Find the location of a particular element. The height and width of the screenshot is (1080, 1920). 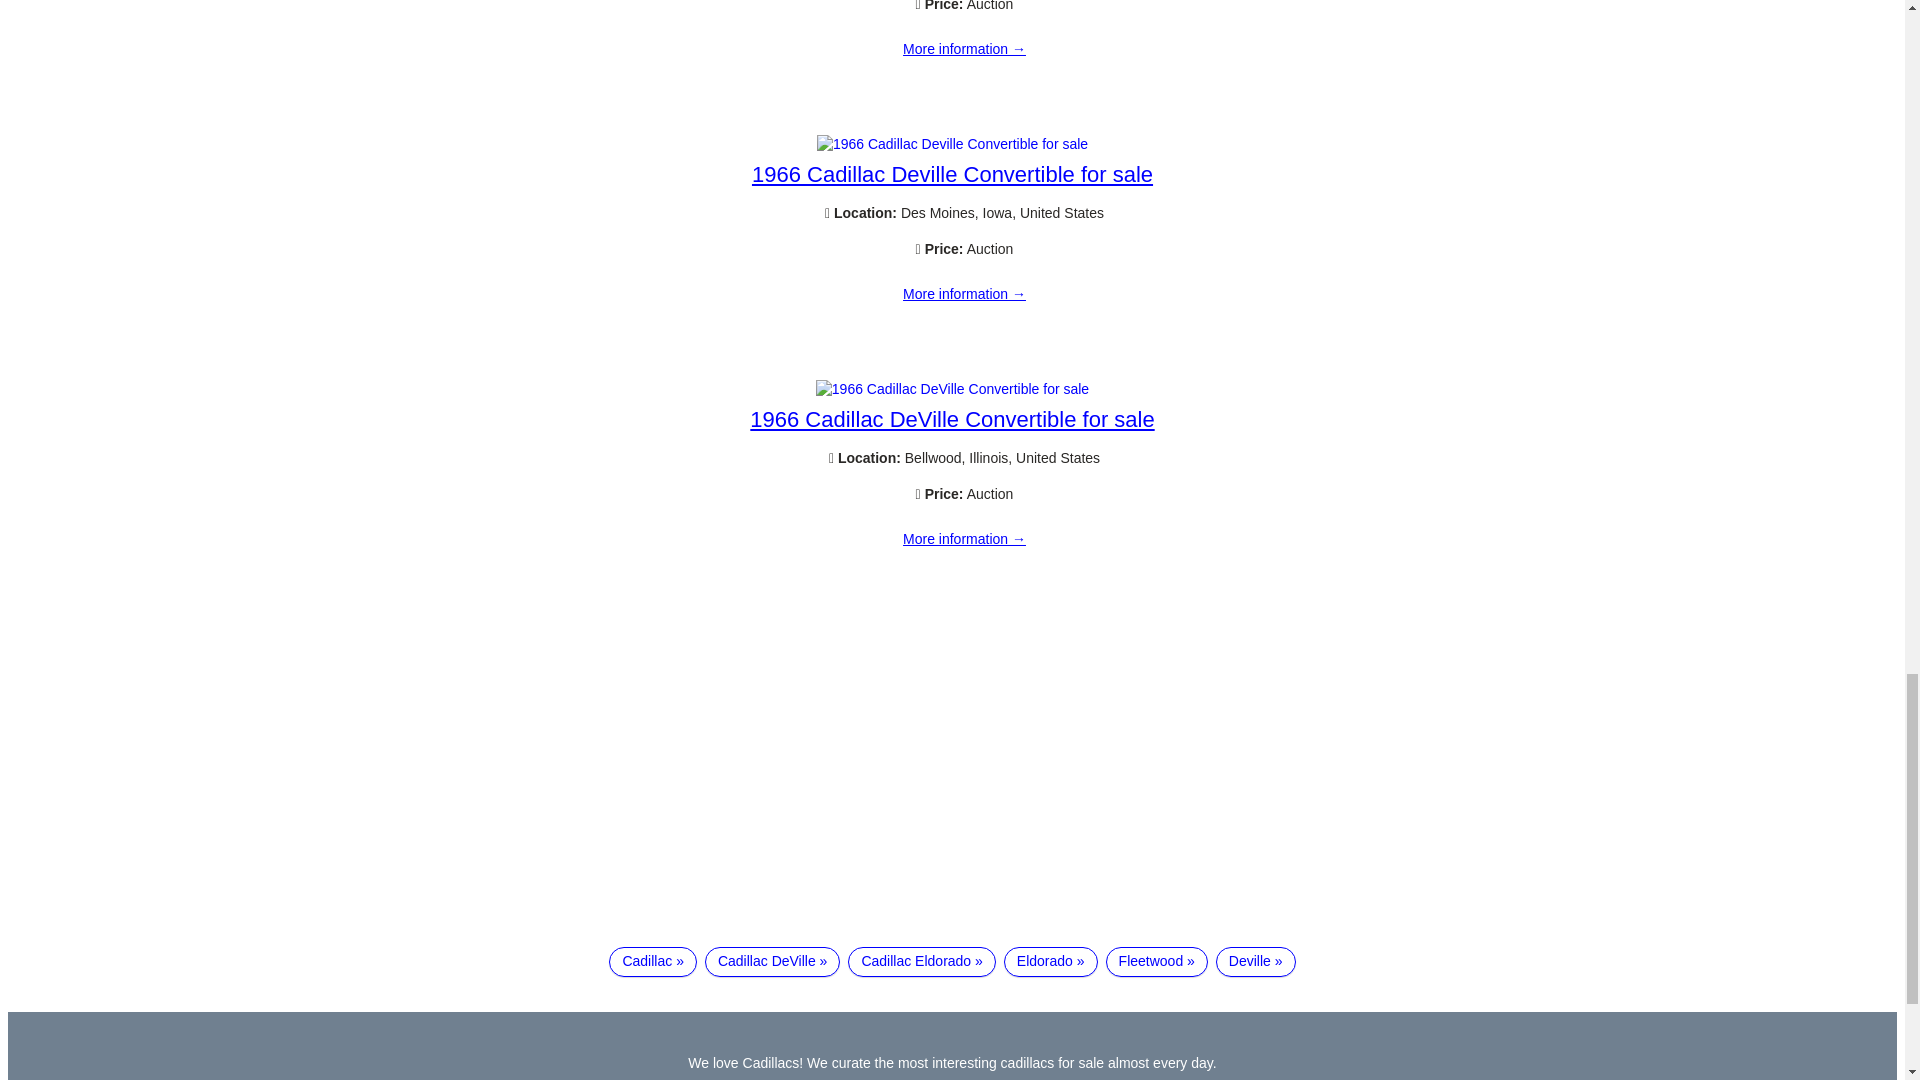

1966 Cadillac DeVille Convertible for sale is located at coordinates (952, 420).